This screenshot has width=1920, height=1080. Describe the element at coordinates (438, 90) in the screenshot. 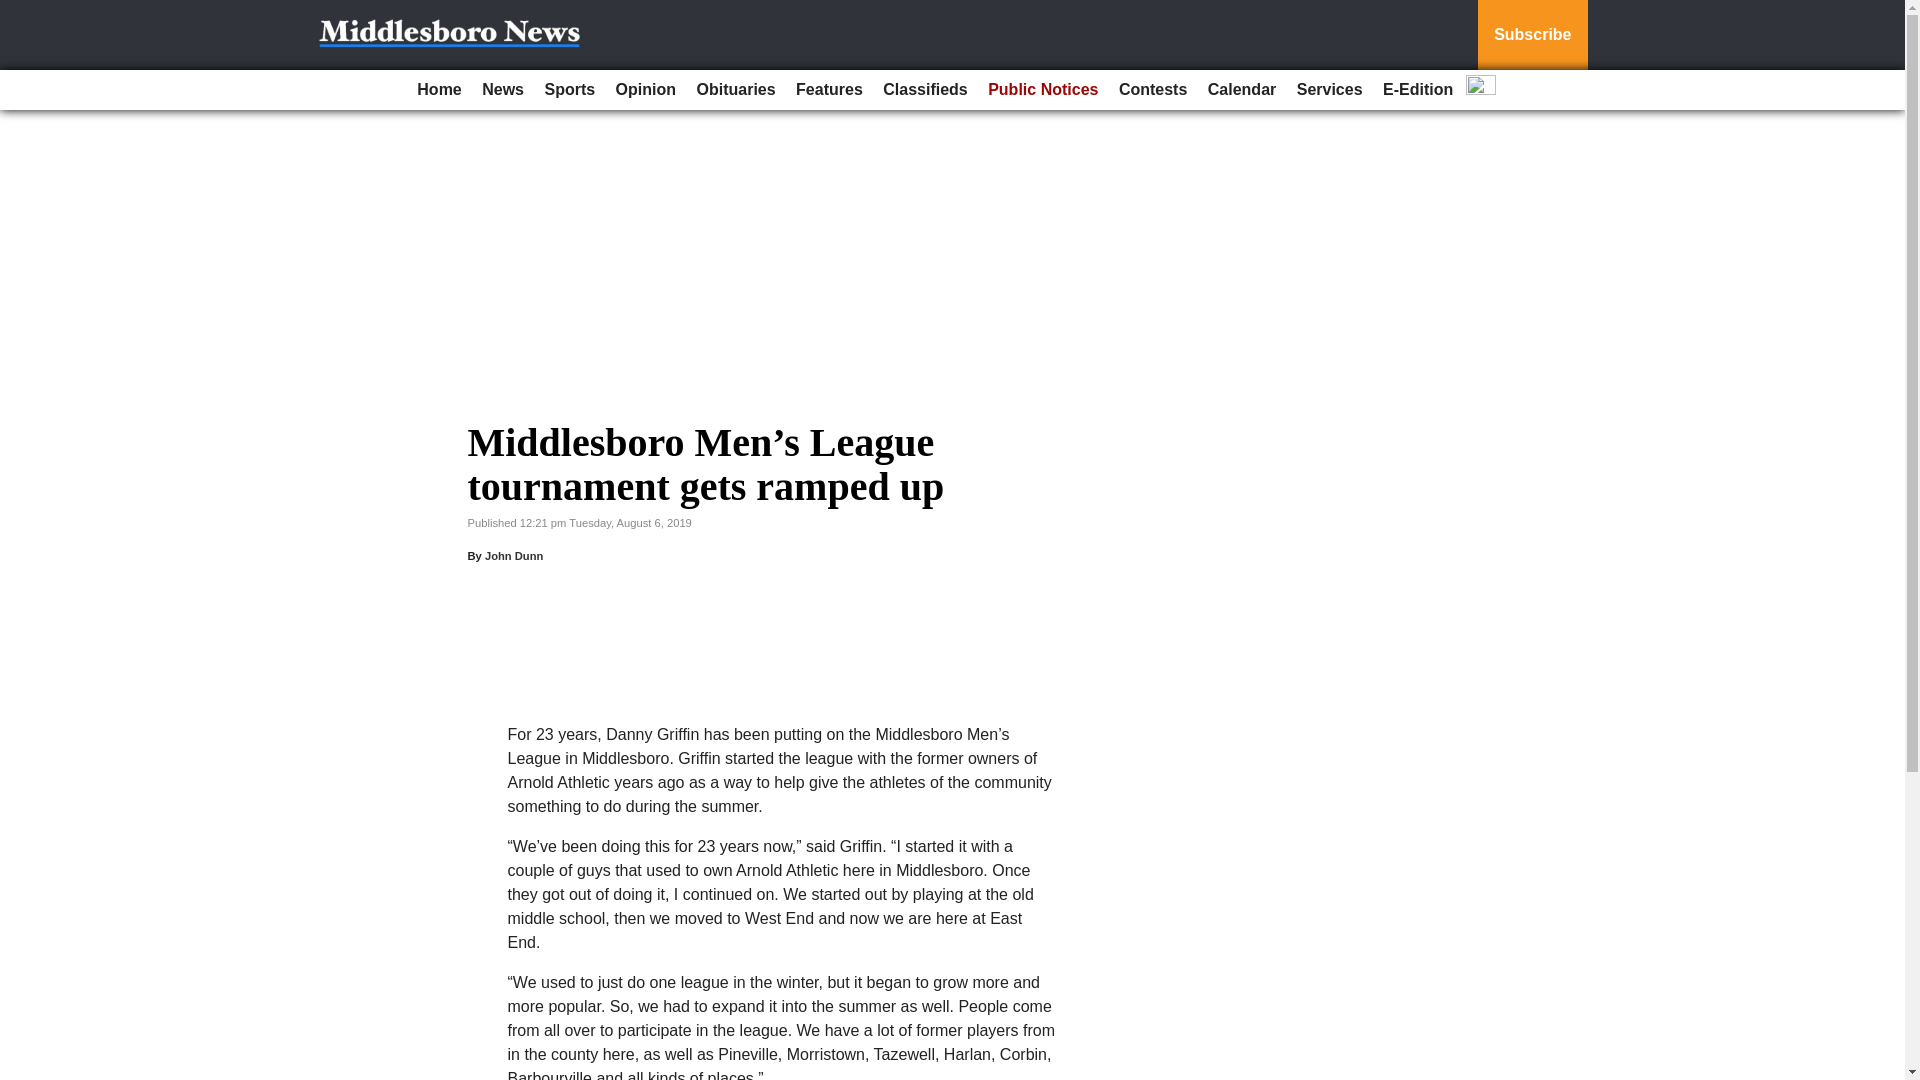

I see `Home` at that location.